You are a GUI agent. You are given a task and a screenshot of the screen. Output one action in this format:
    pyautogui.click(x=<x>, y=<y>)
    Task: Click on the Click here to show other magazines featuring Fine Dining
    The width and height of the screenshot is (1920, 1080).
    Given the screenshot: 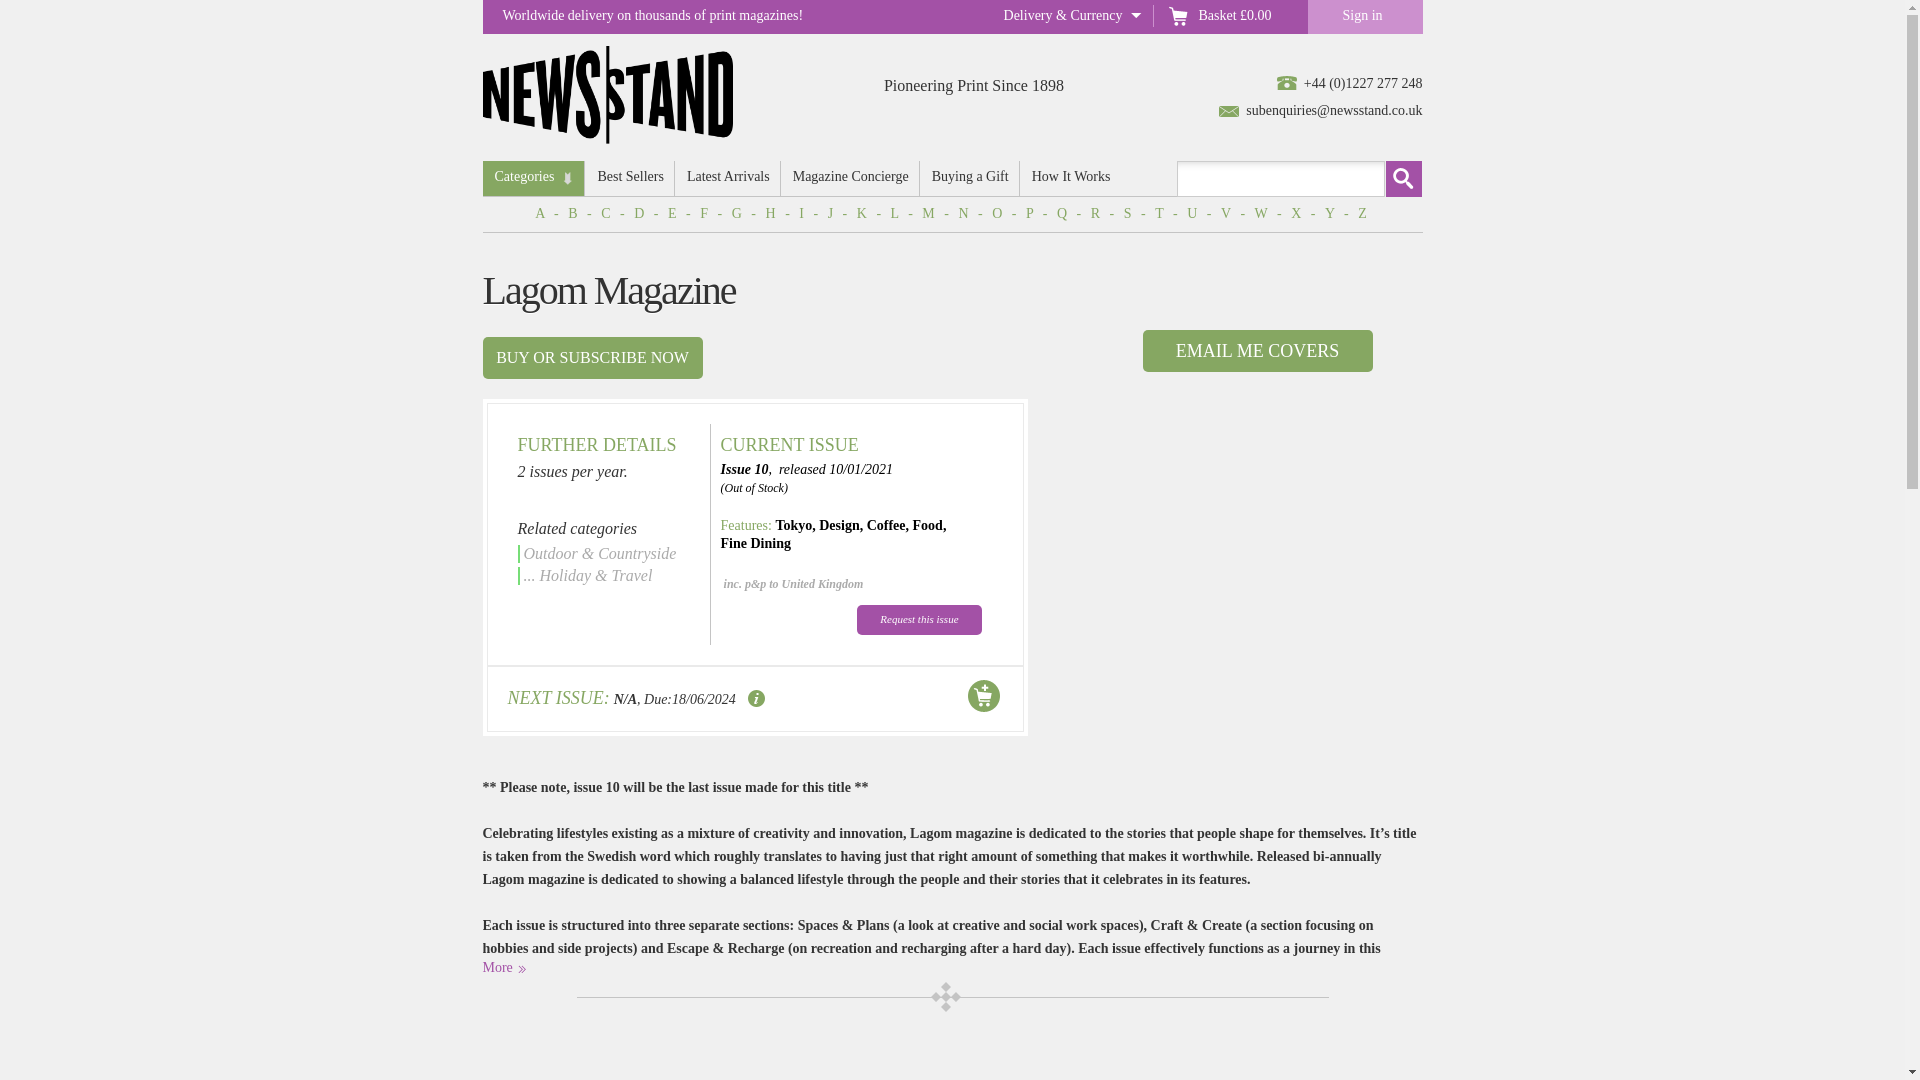 What is the action you would take?
    pyautogui.click(x=756, y=542)
    